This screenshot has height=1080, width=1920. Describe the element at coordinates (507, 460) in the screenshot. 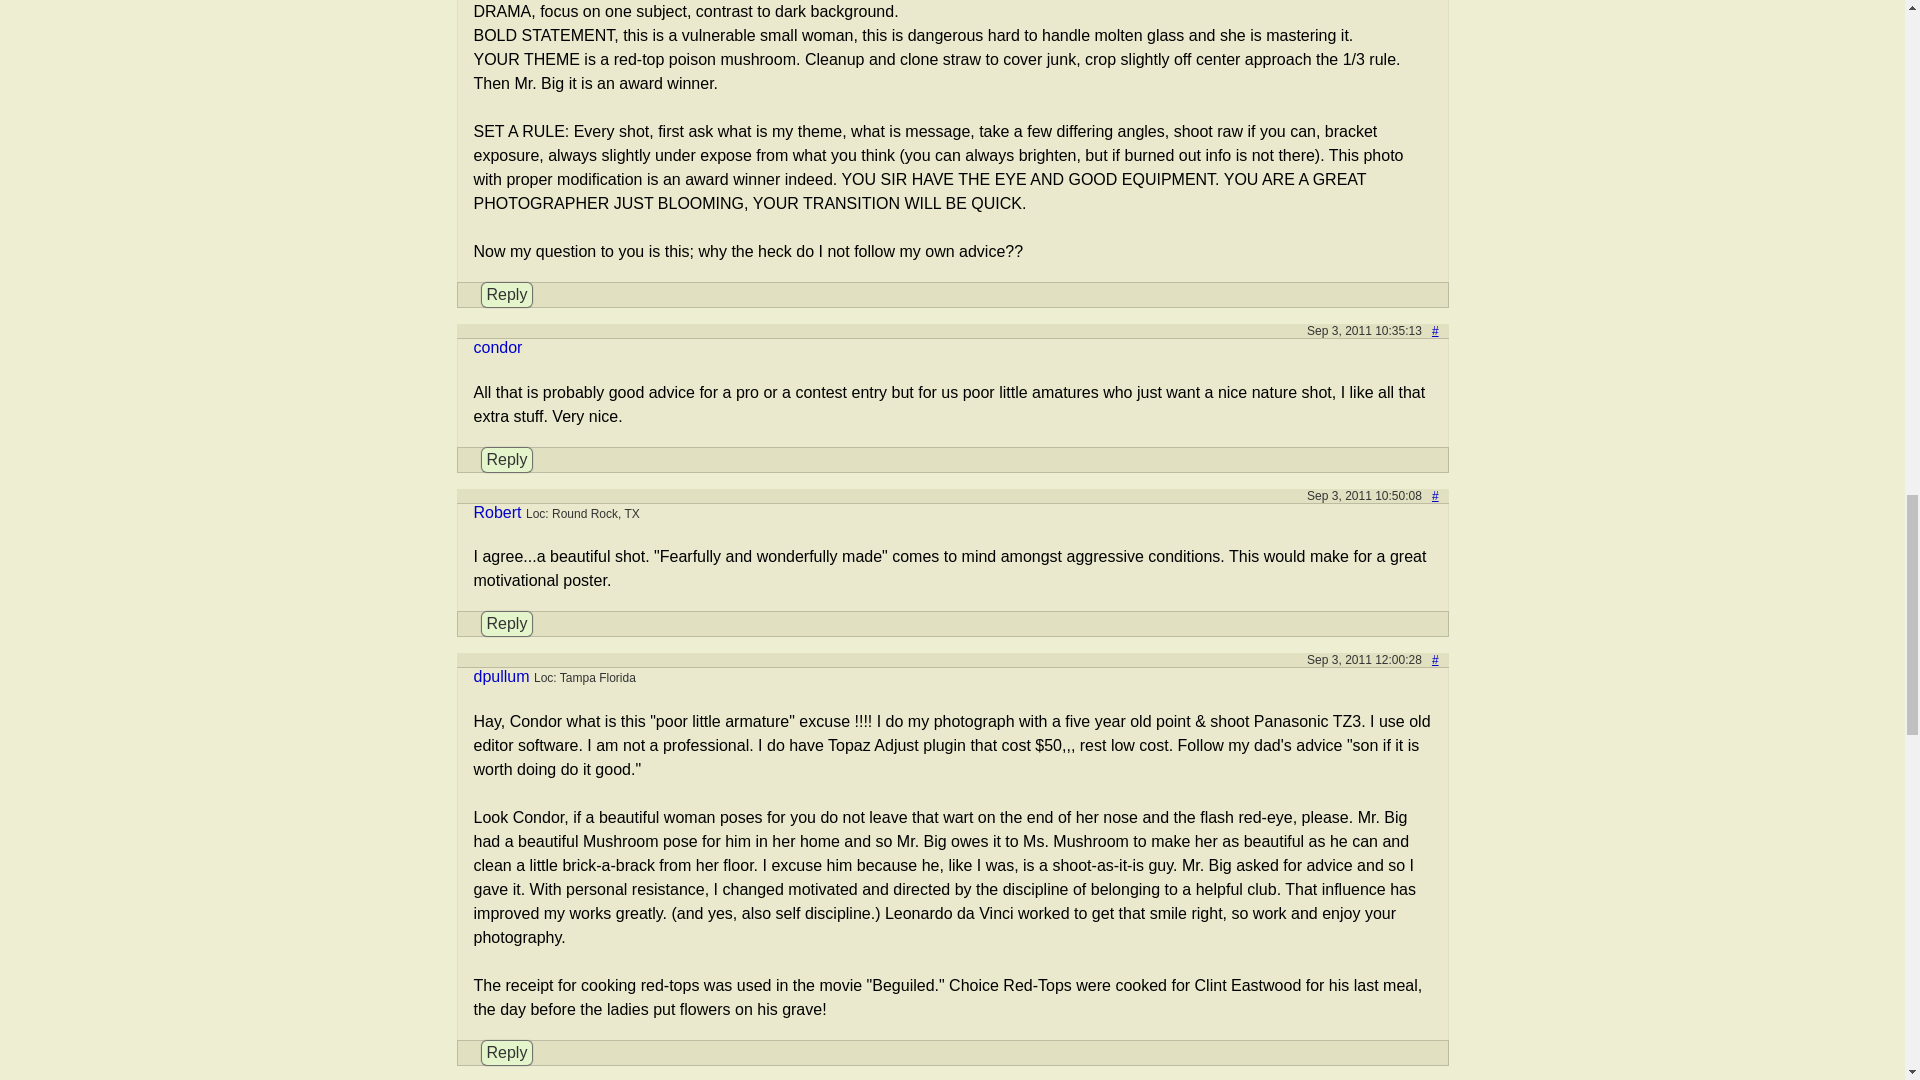

I see `Reply` at that location.